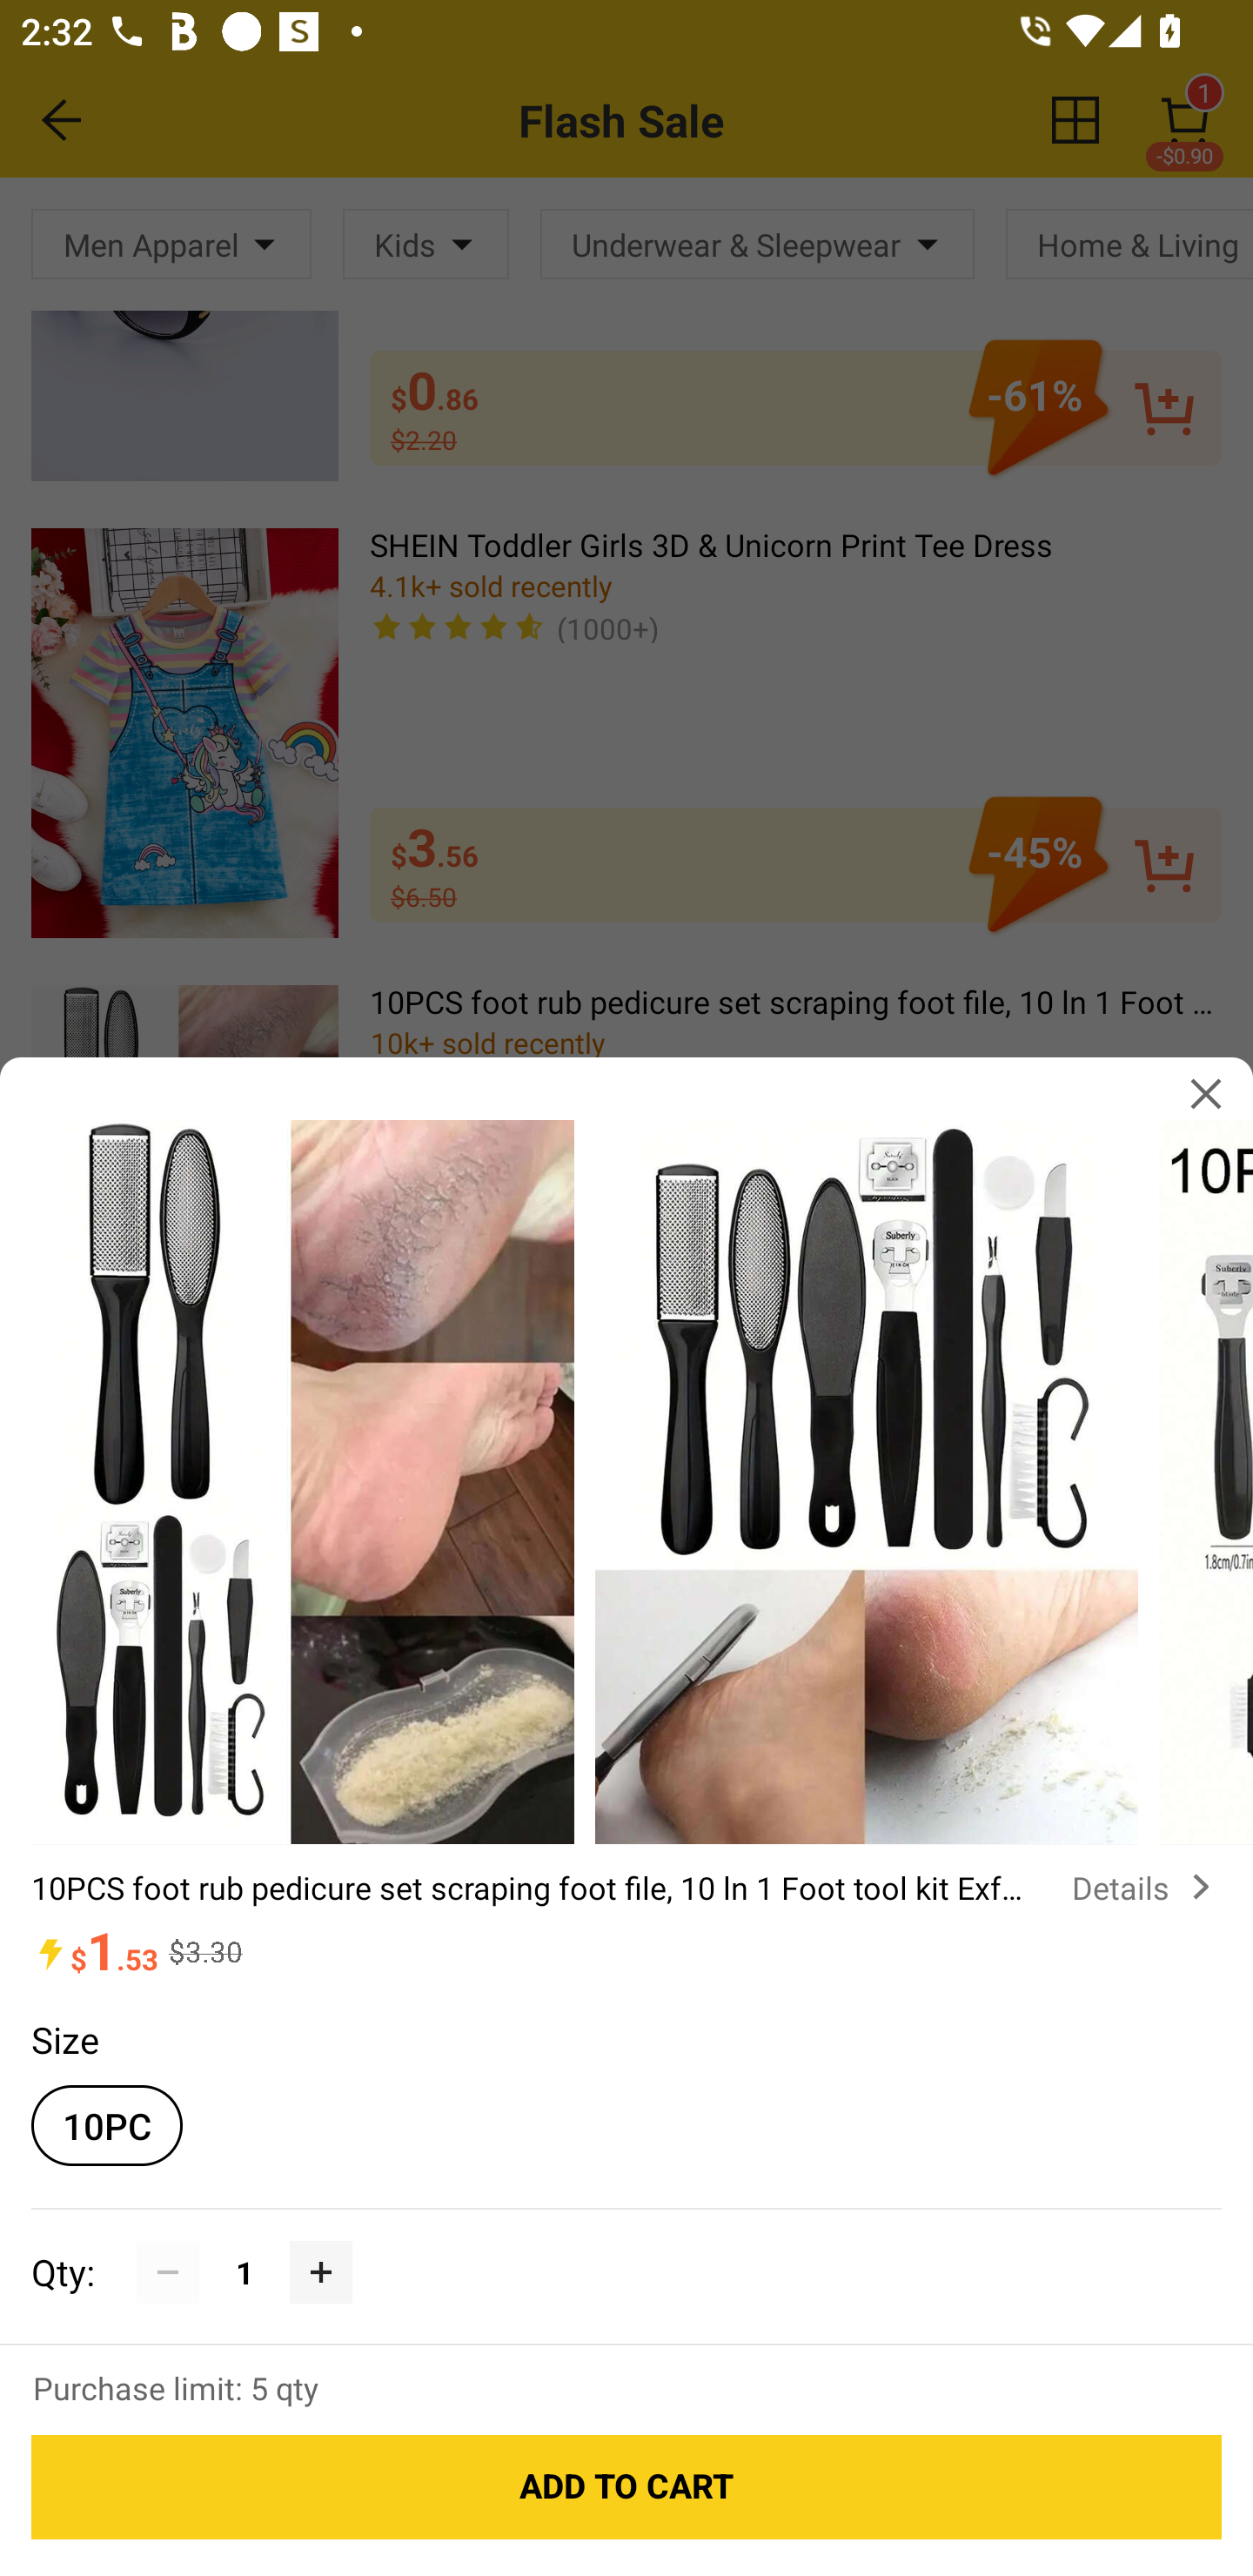 Image resolution: width=1253 pixels, height=2576 pixels. I want to click on Details, so click(1147, 1887).